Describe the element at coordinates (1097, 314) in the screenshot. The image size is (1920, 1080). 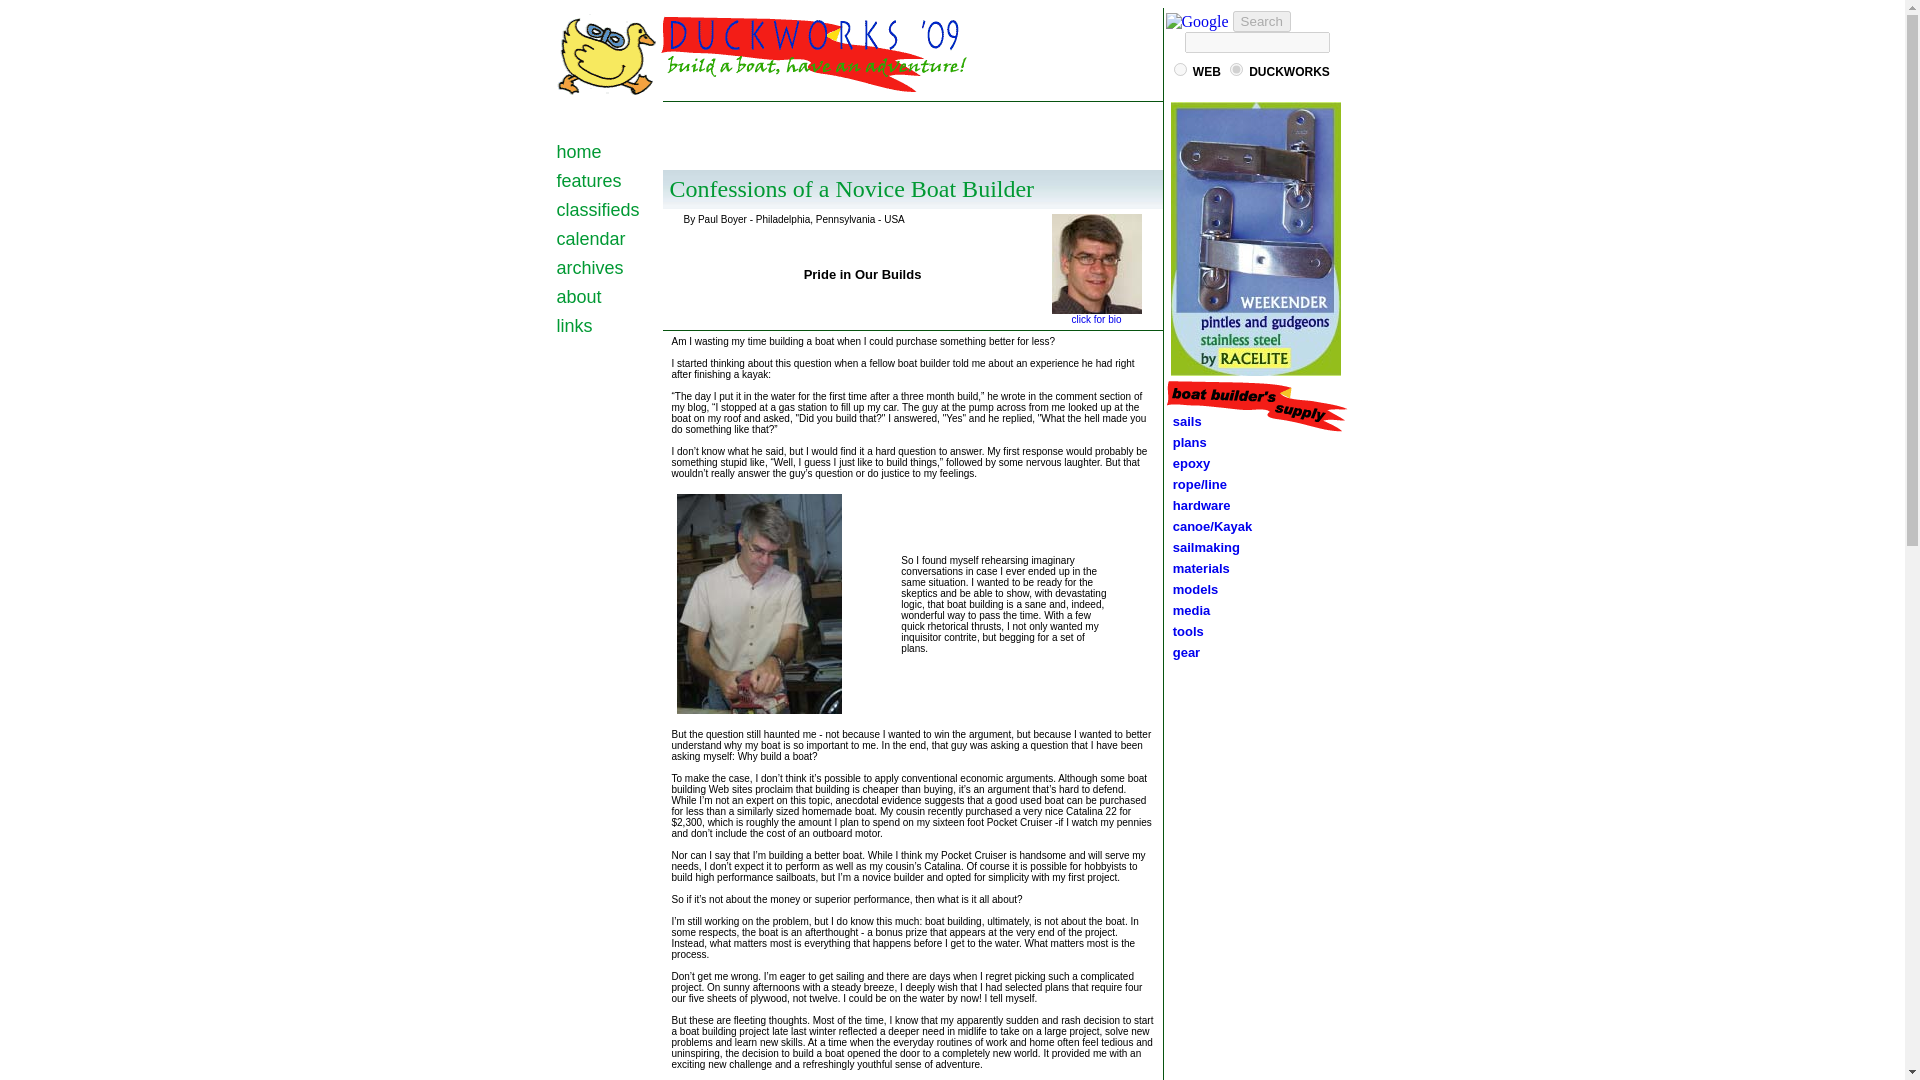
I see `click for bio` at that location.